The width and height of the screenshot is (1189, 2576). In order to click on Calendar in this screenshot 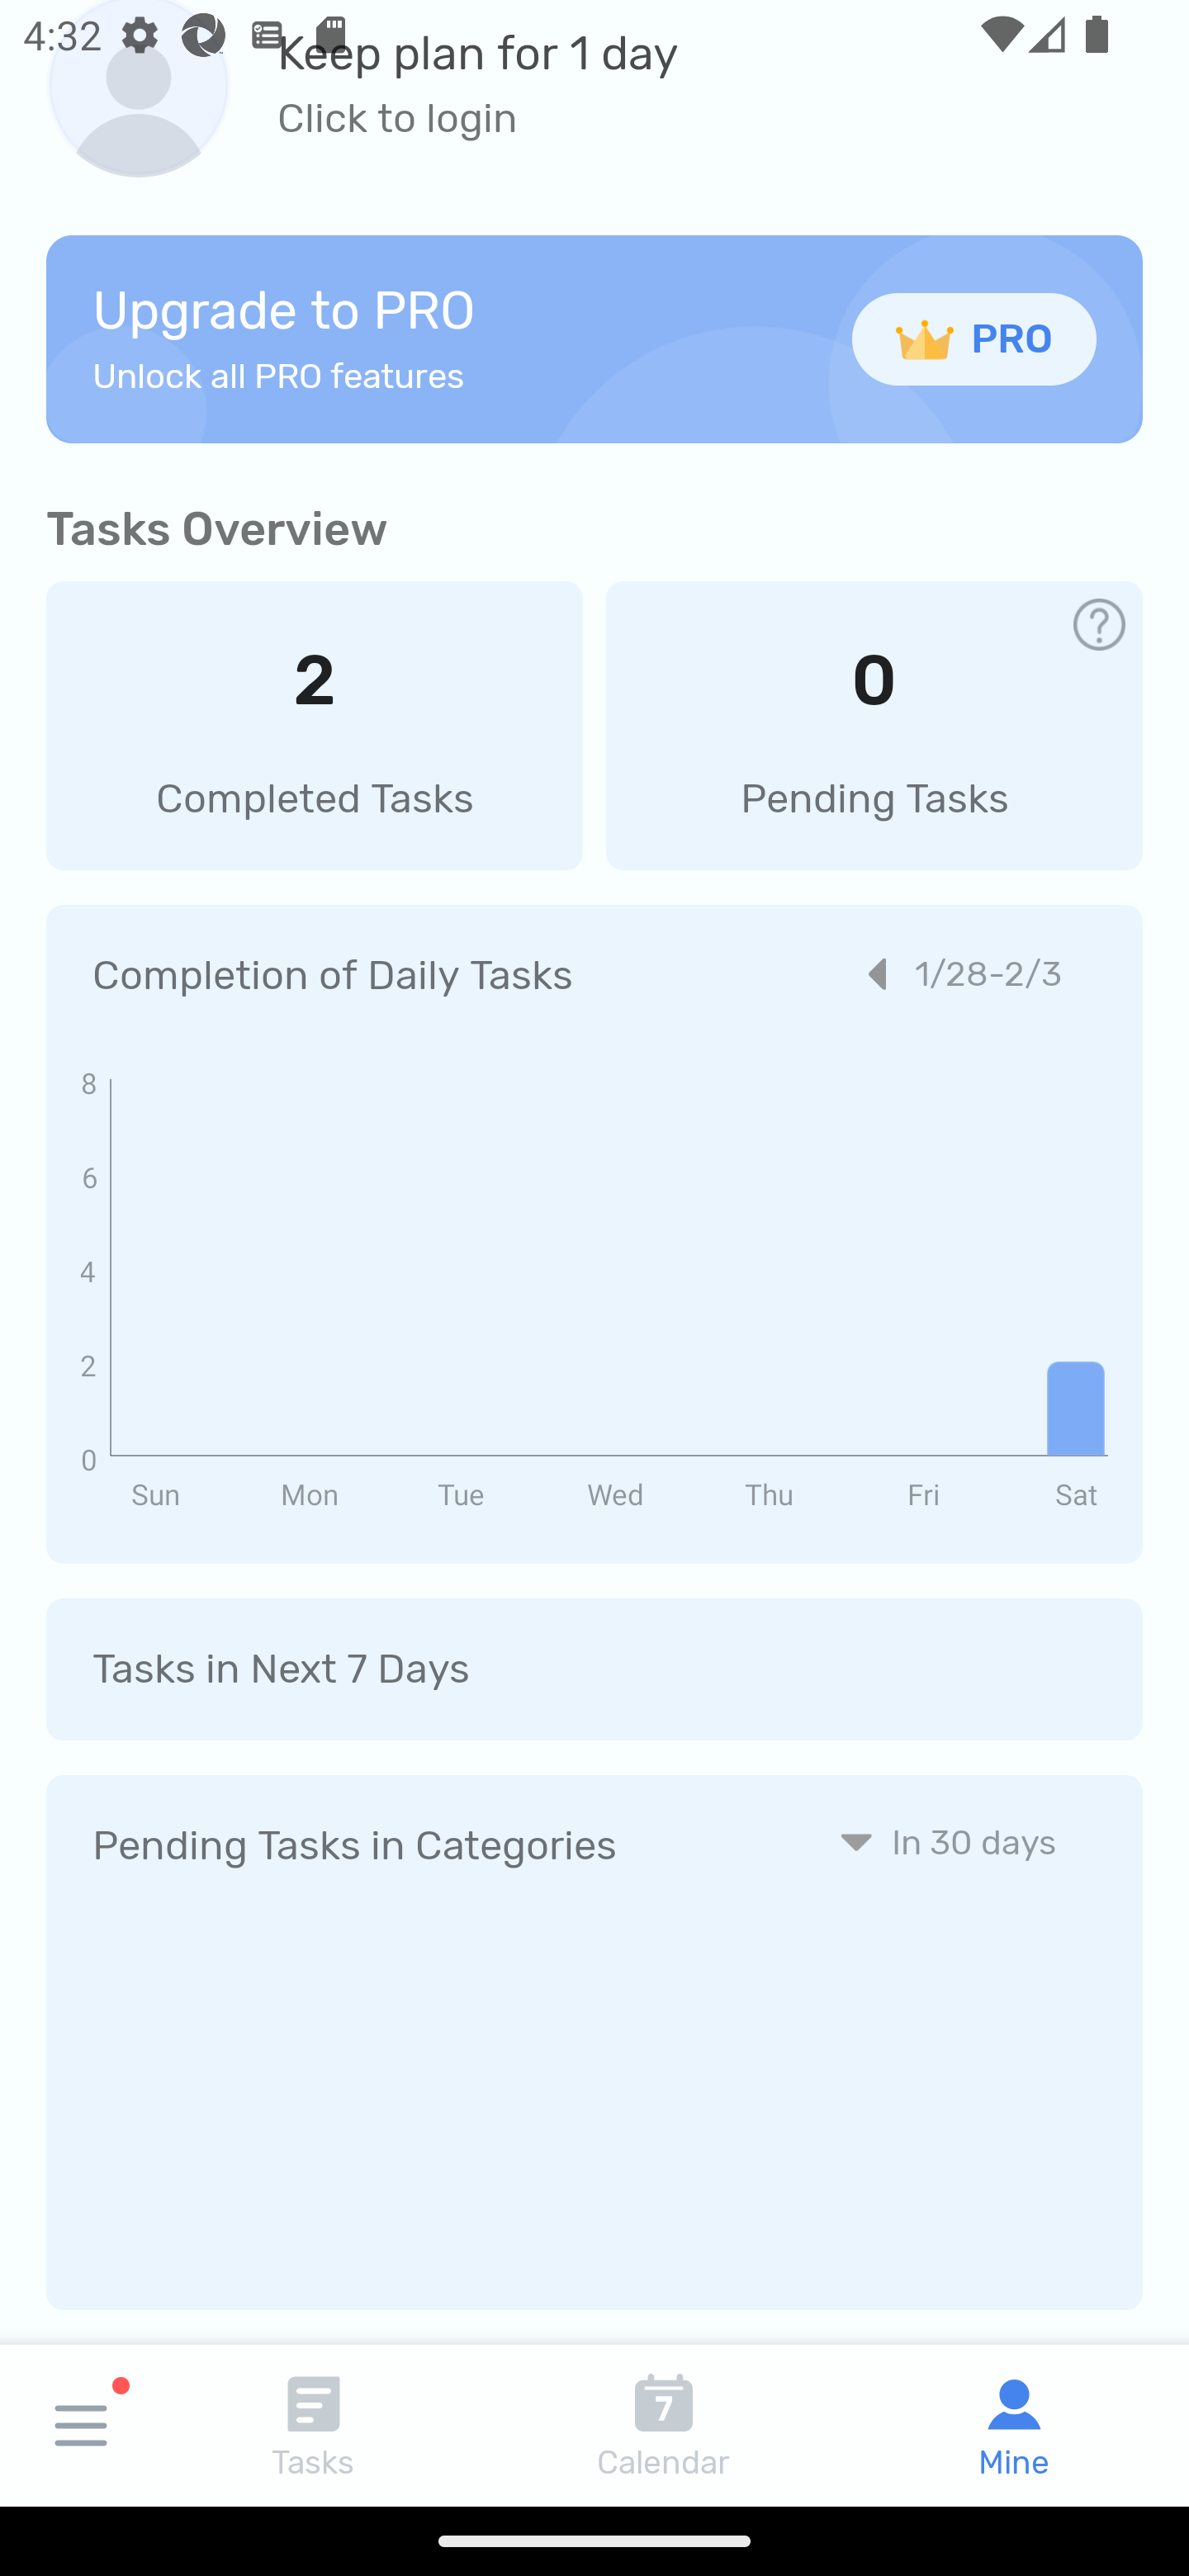, I will do `click(664, 2425)`.